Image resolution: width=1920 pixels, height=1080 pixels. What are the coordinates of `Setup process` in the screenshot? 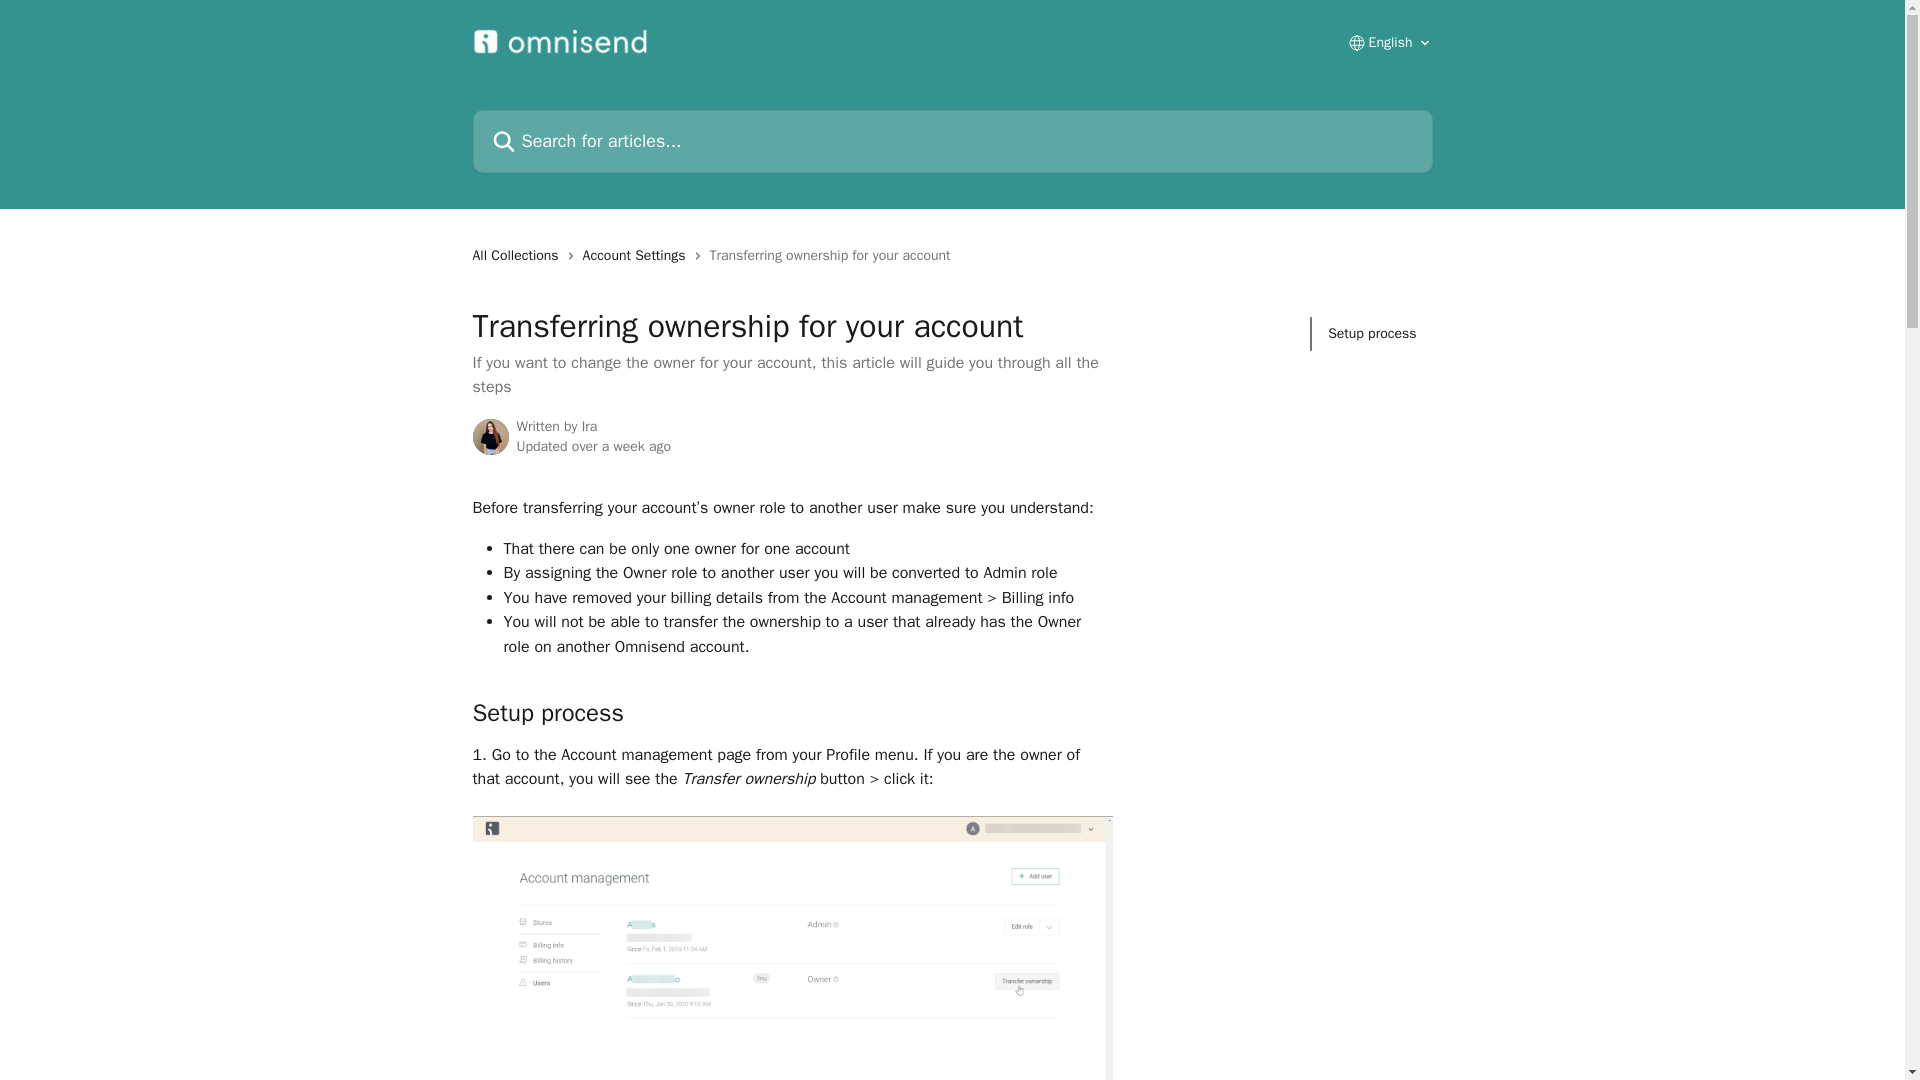 It's located at (1372, 333).